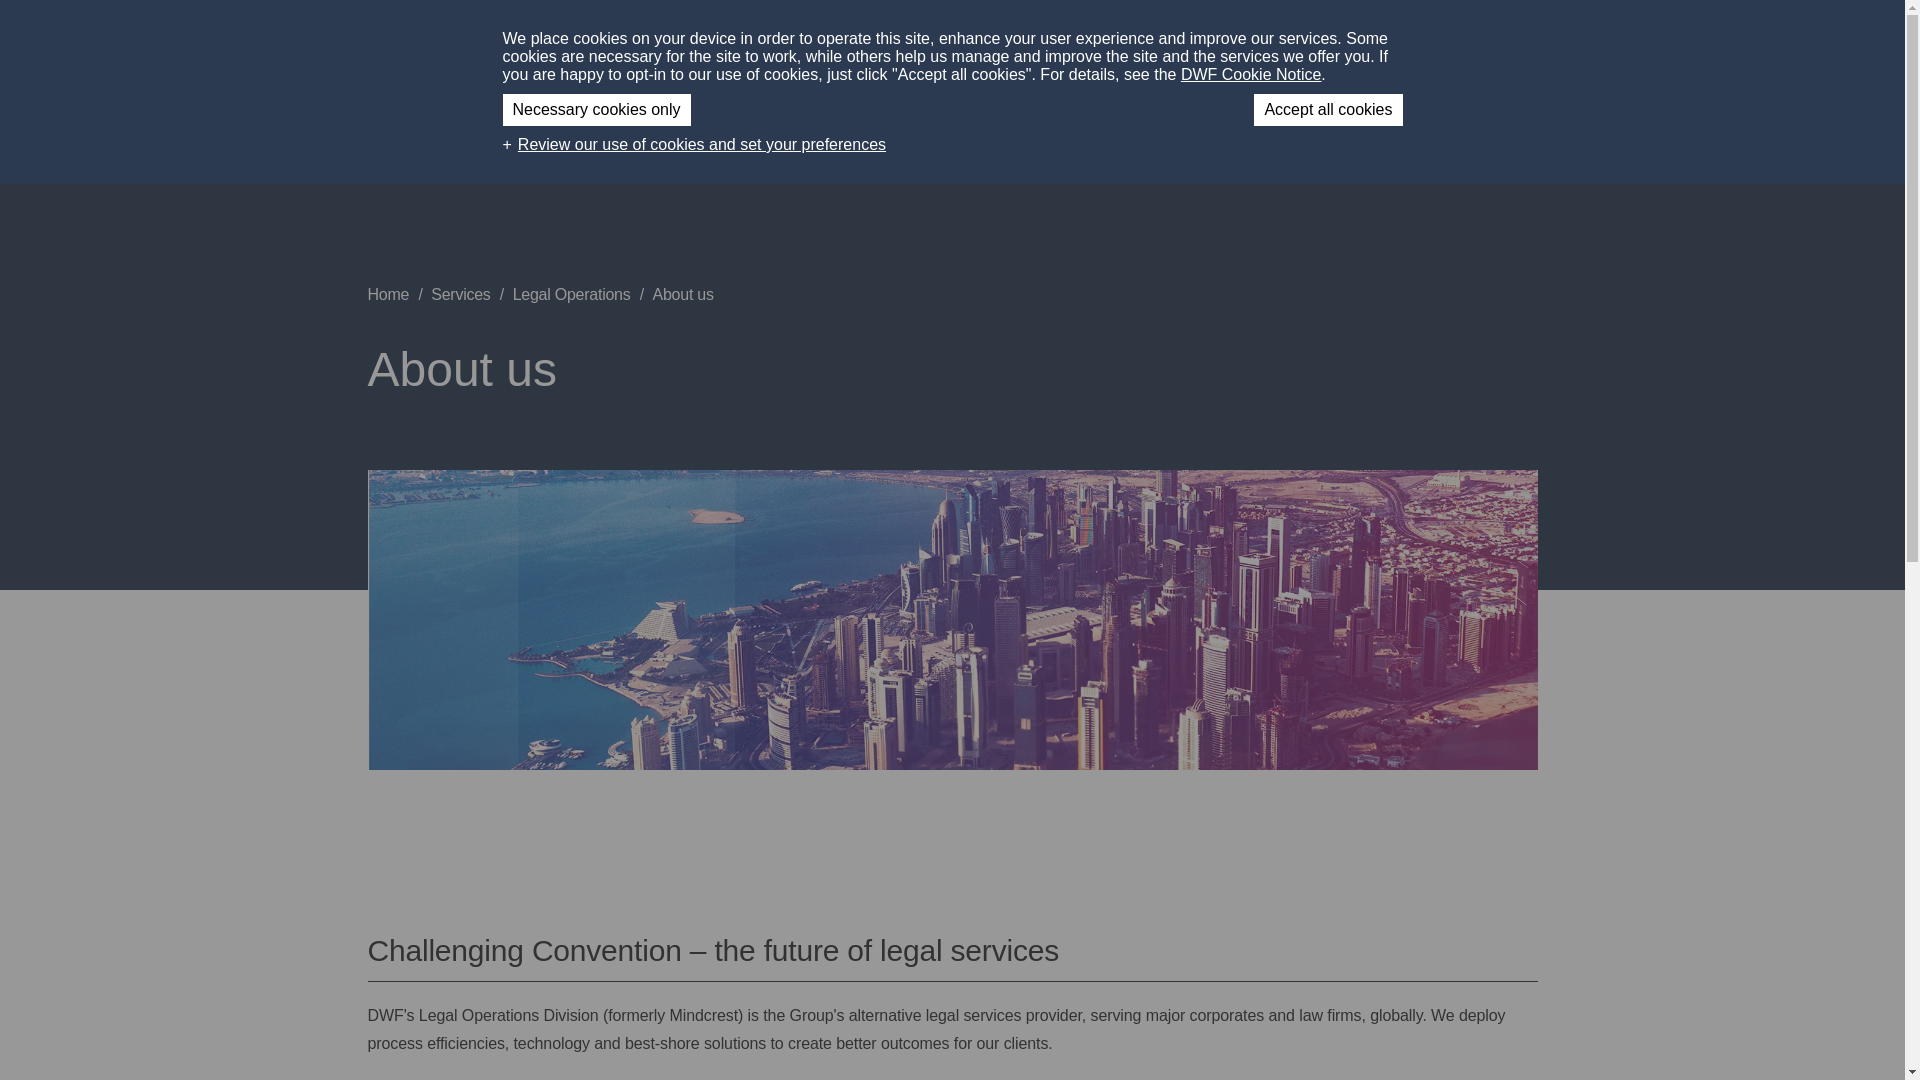 This screenshot has height=1080, width=1920. I want to click on SUSTAINABILITY, so click(1072, 40).